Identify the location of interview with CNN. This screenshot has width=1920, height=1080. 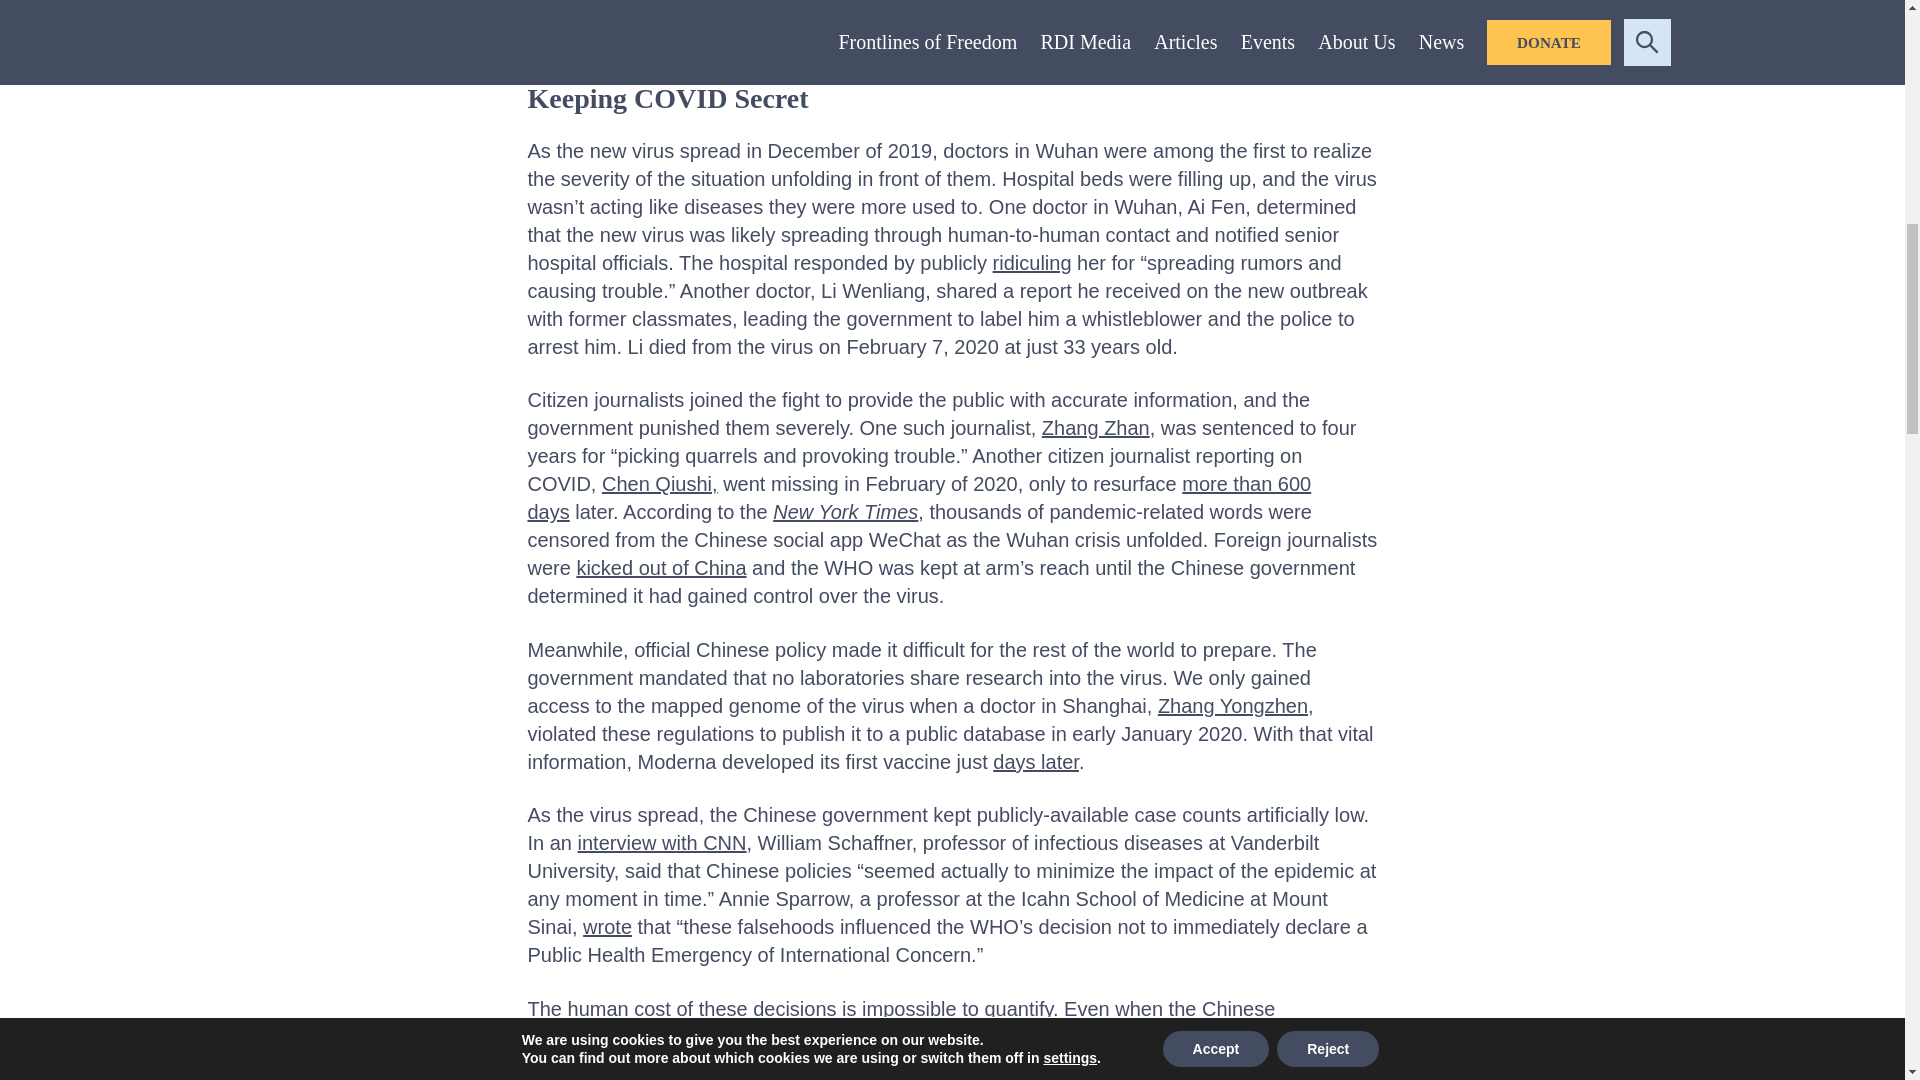
(662, 842).